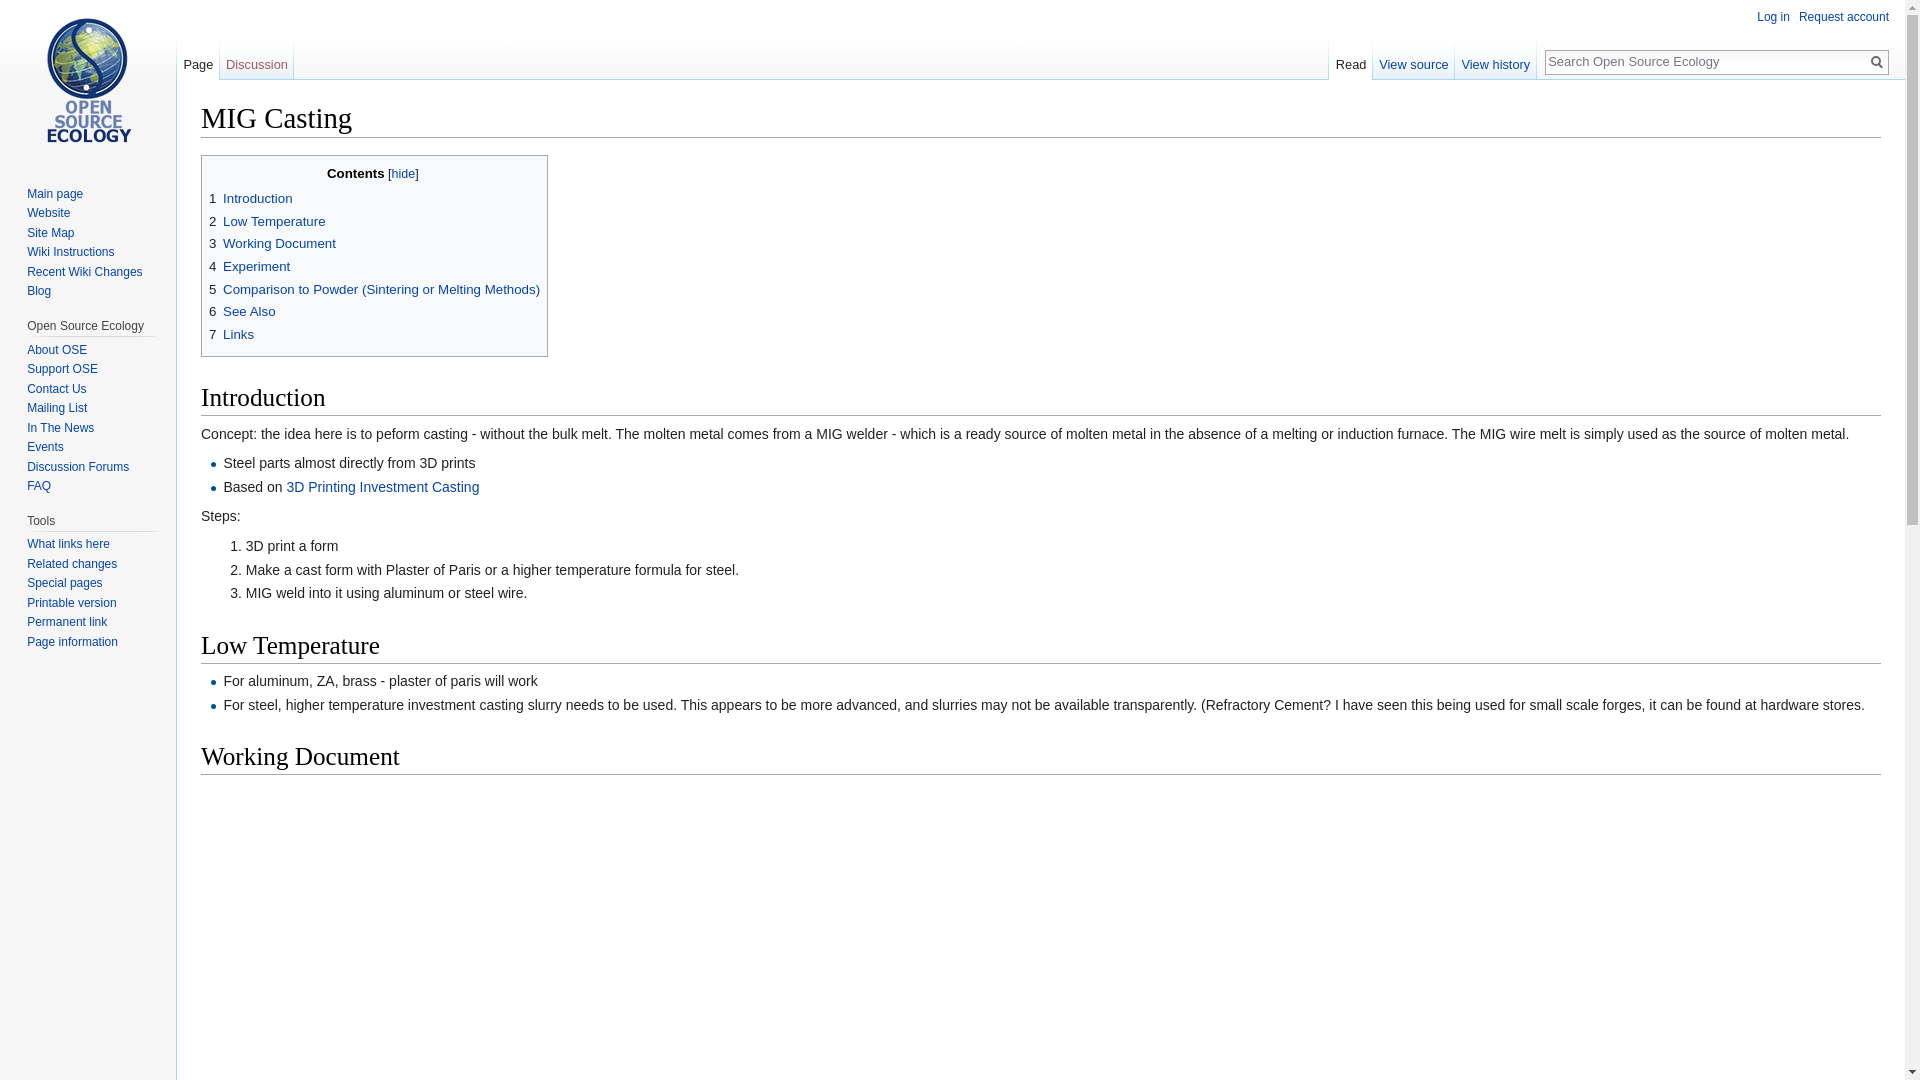 The height and width of the screenshot is (1080, 1920). What do you see at coordinates (62, 368) in the screenshot?
I see `Support OSE` at bounding box center [62, 368].